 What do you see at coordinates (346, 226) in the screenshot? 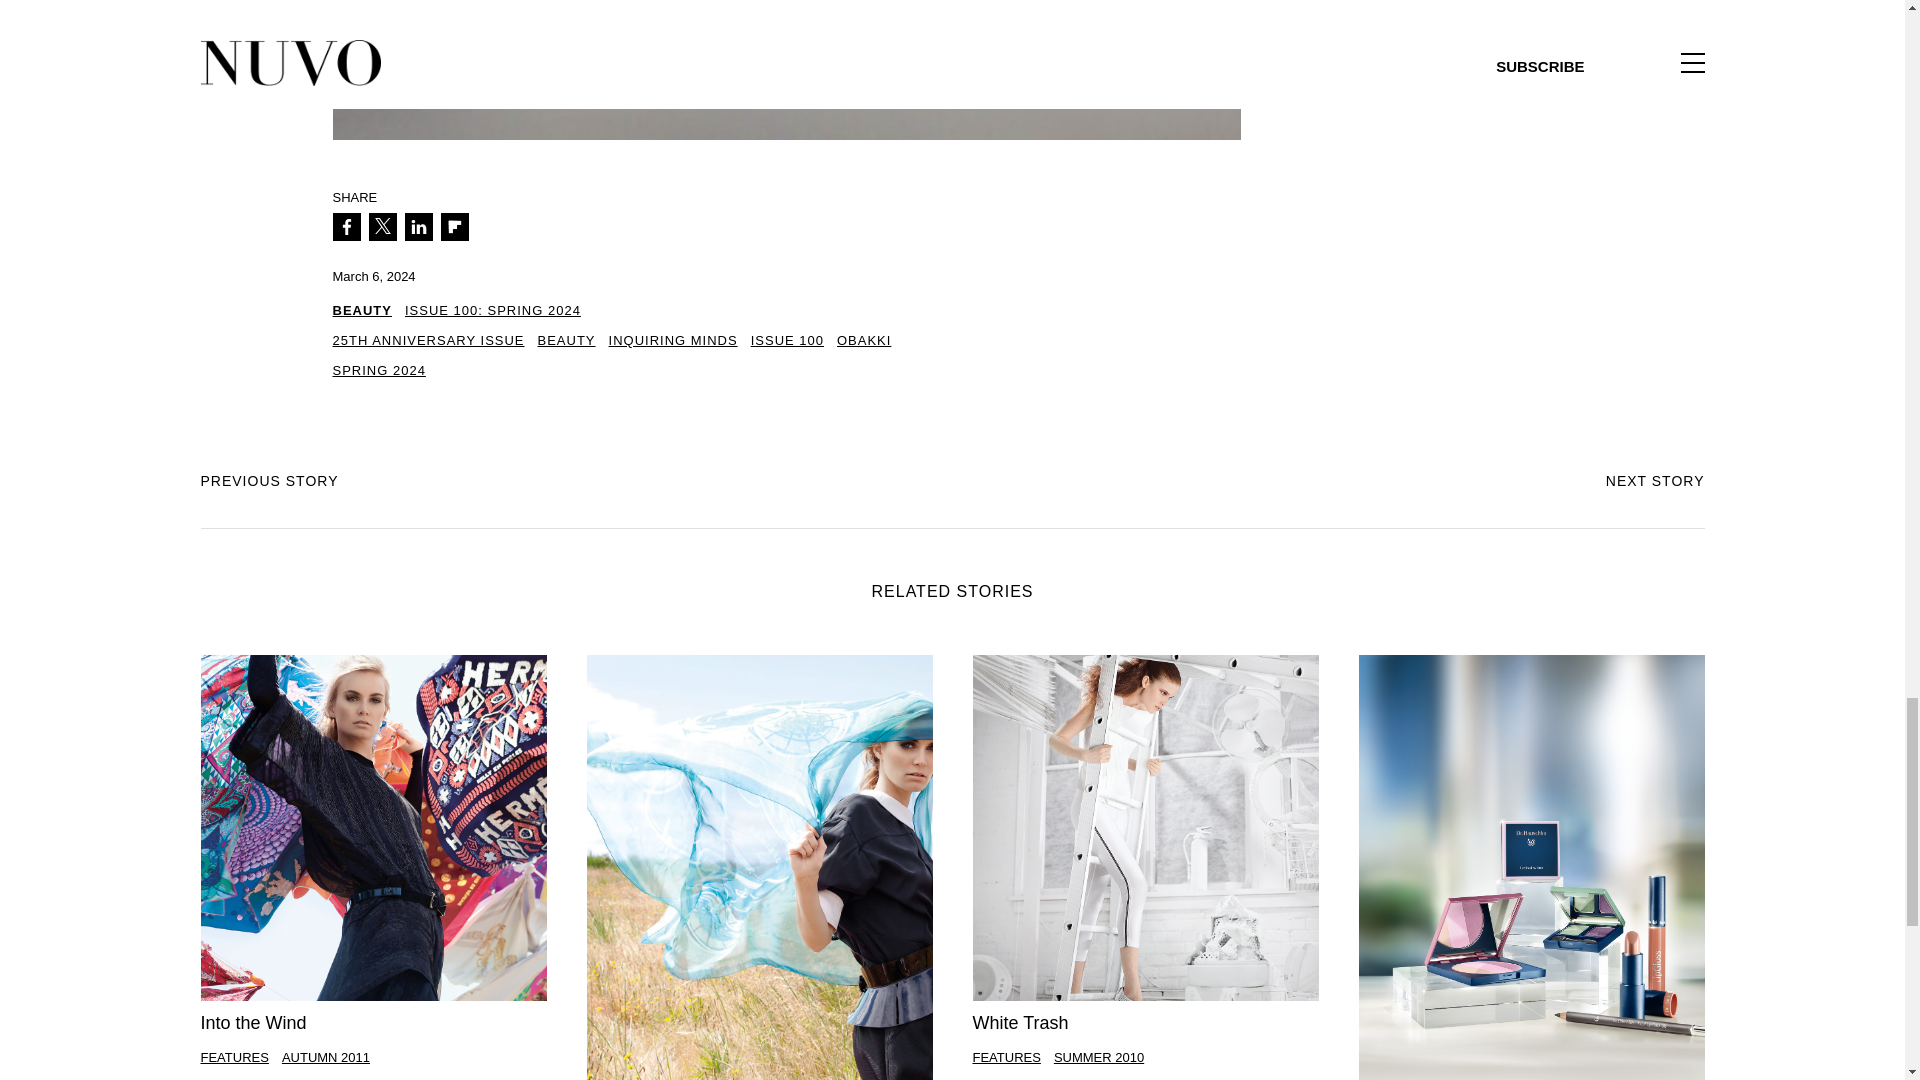
I see `Facebook` at bounding box center [346, 226].